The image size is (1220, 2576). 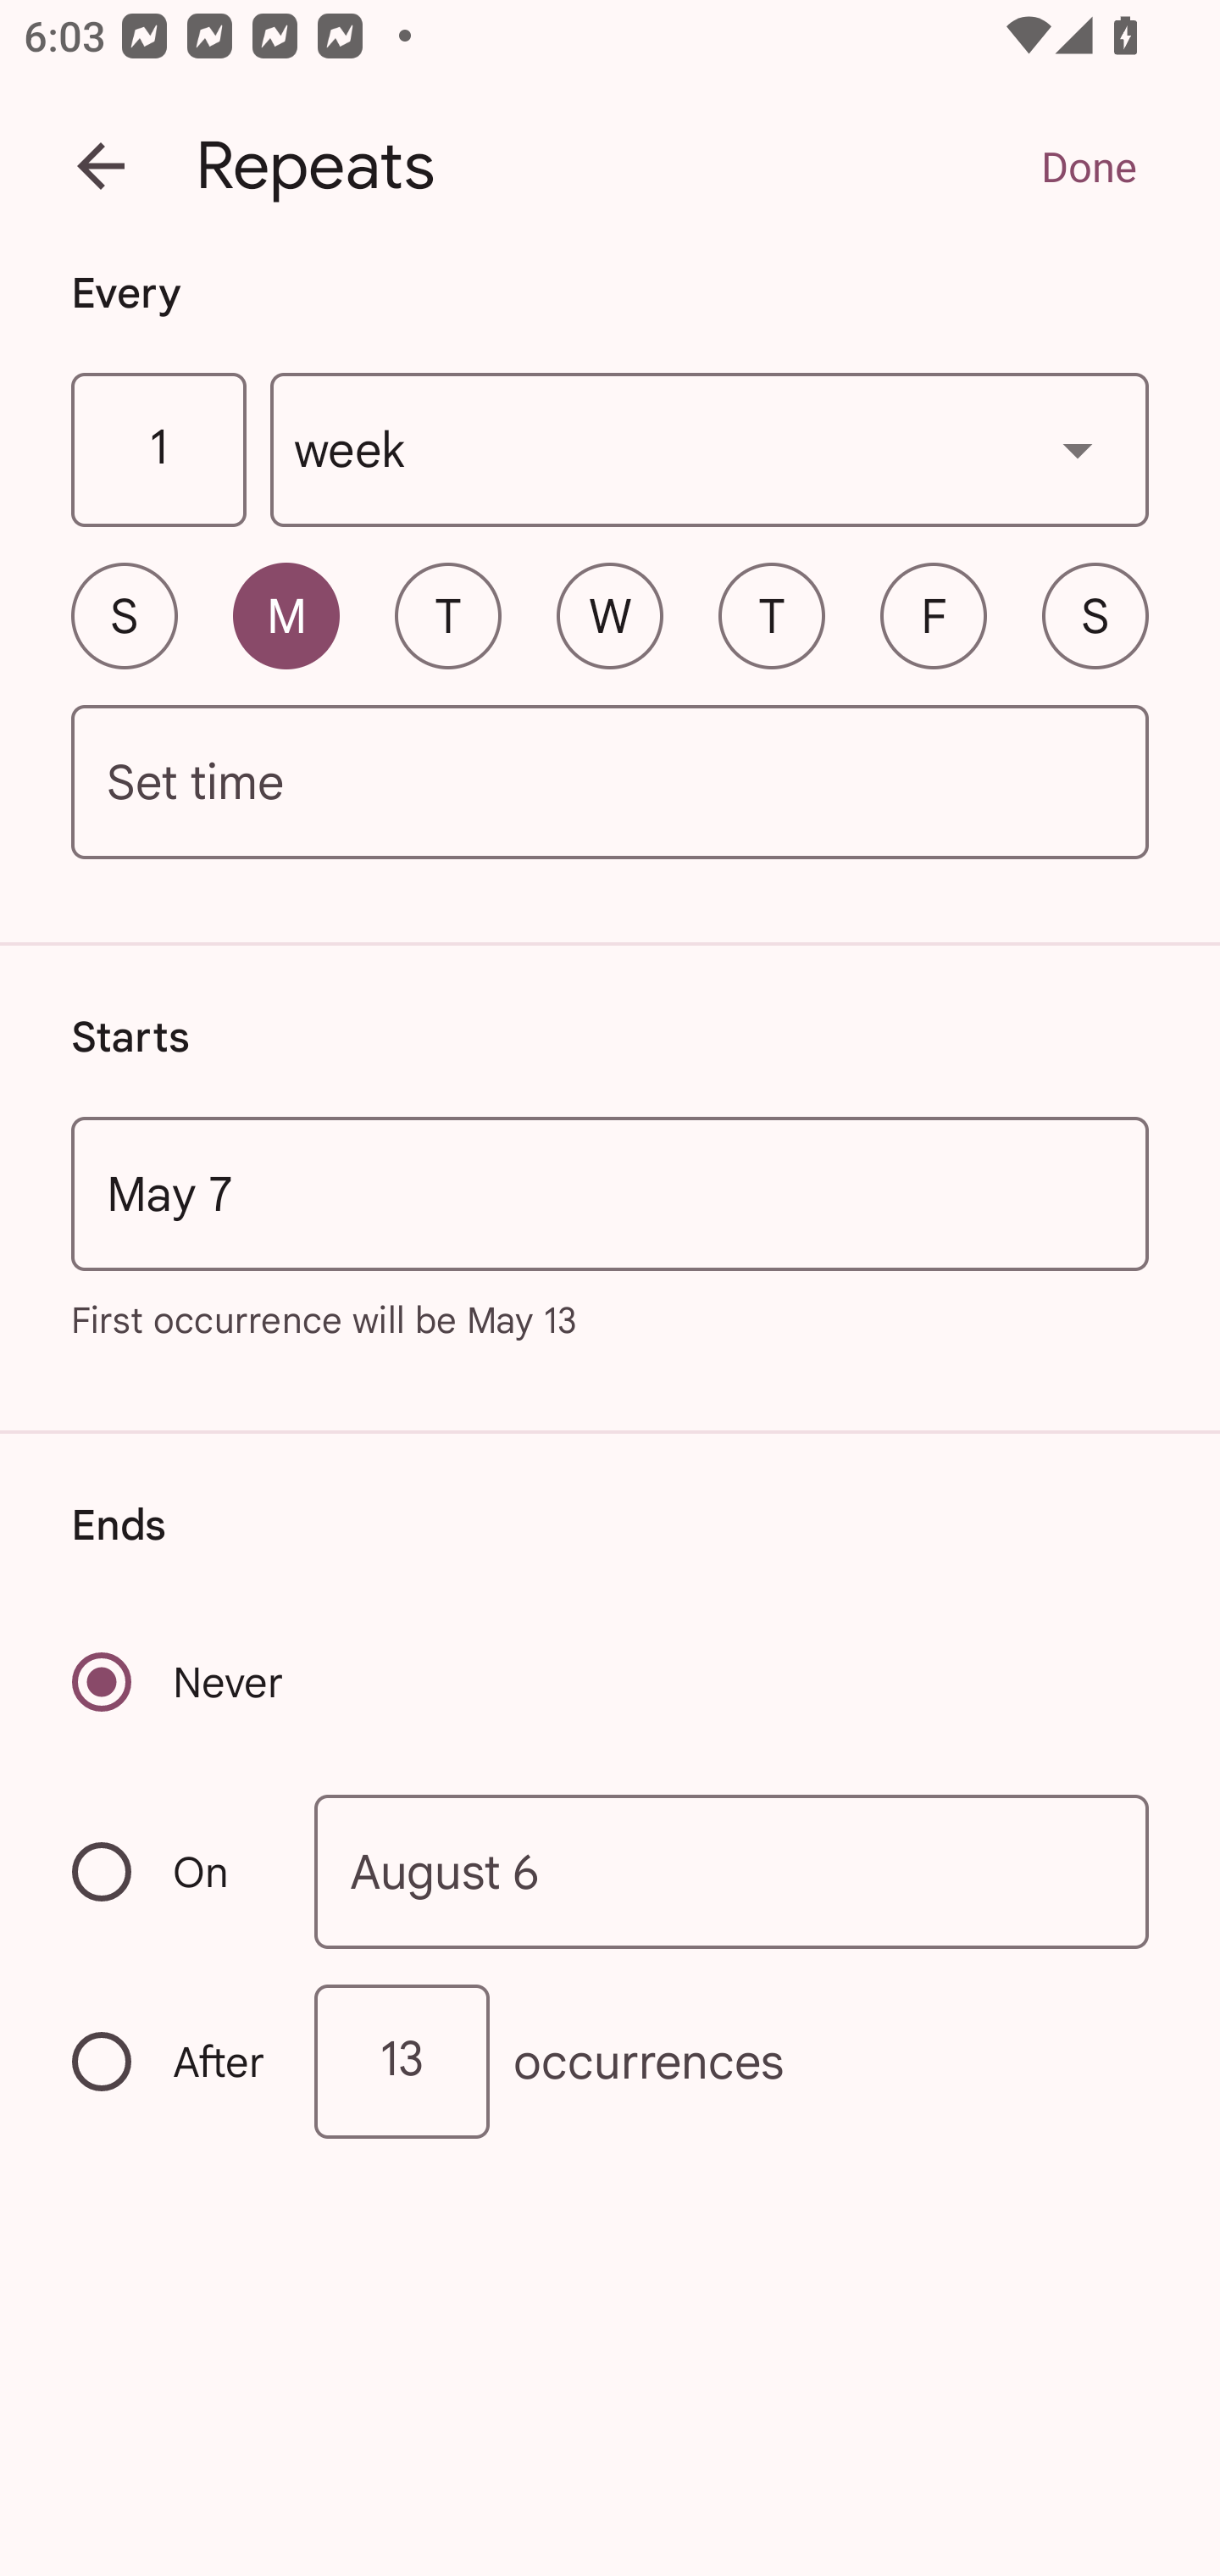 I want to click on Show dropdown menu, so click(x=1078, y=449).